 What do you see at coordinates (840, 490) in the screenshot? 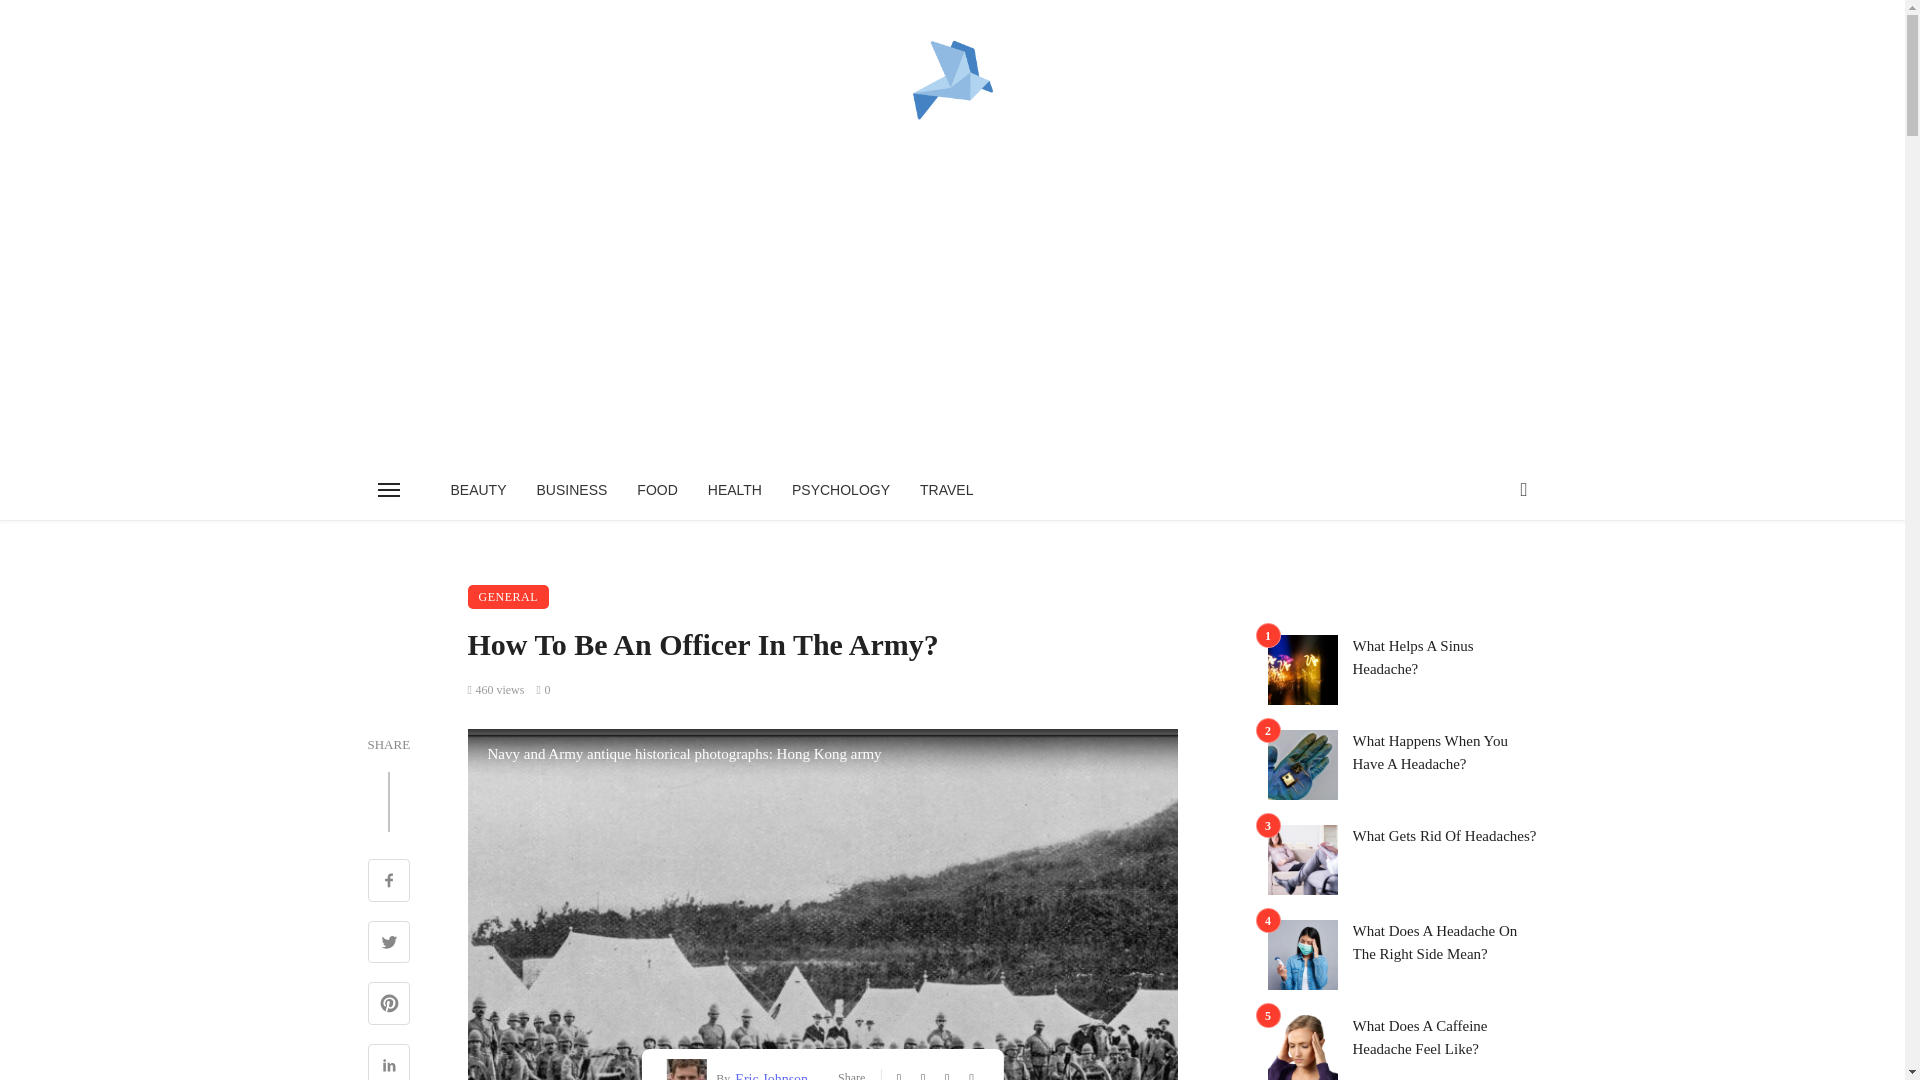
I see `PSYCHOLOGY` at bounding box center [840, 490].